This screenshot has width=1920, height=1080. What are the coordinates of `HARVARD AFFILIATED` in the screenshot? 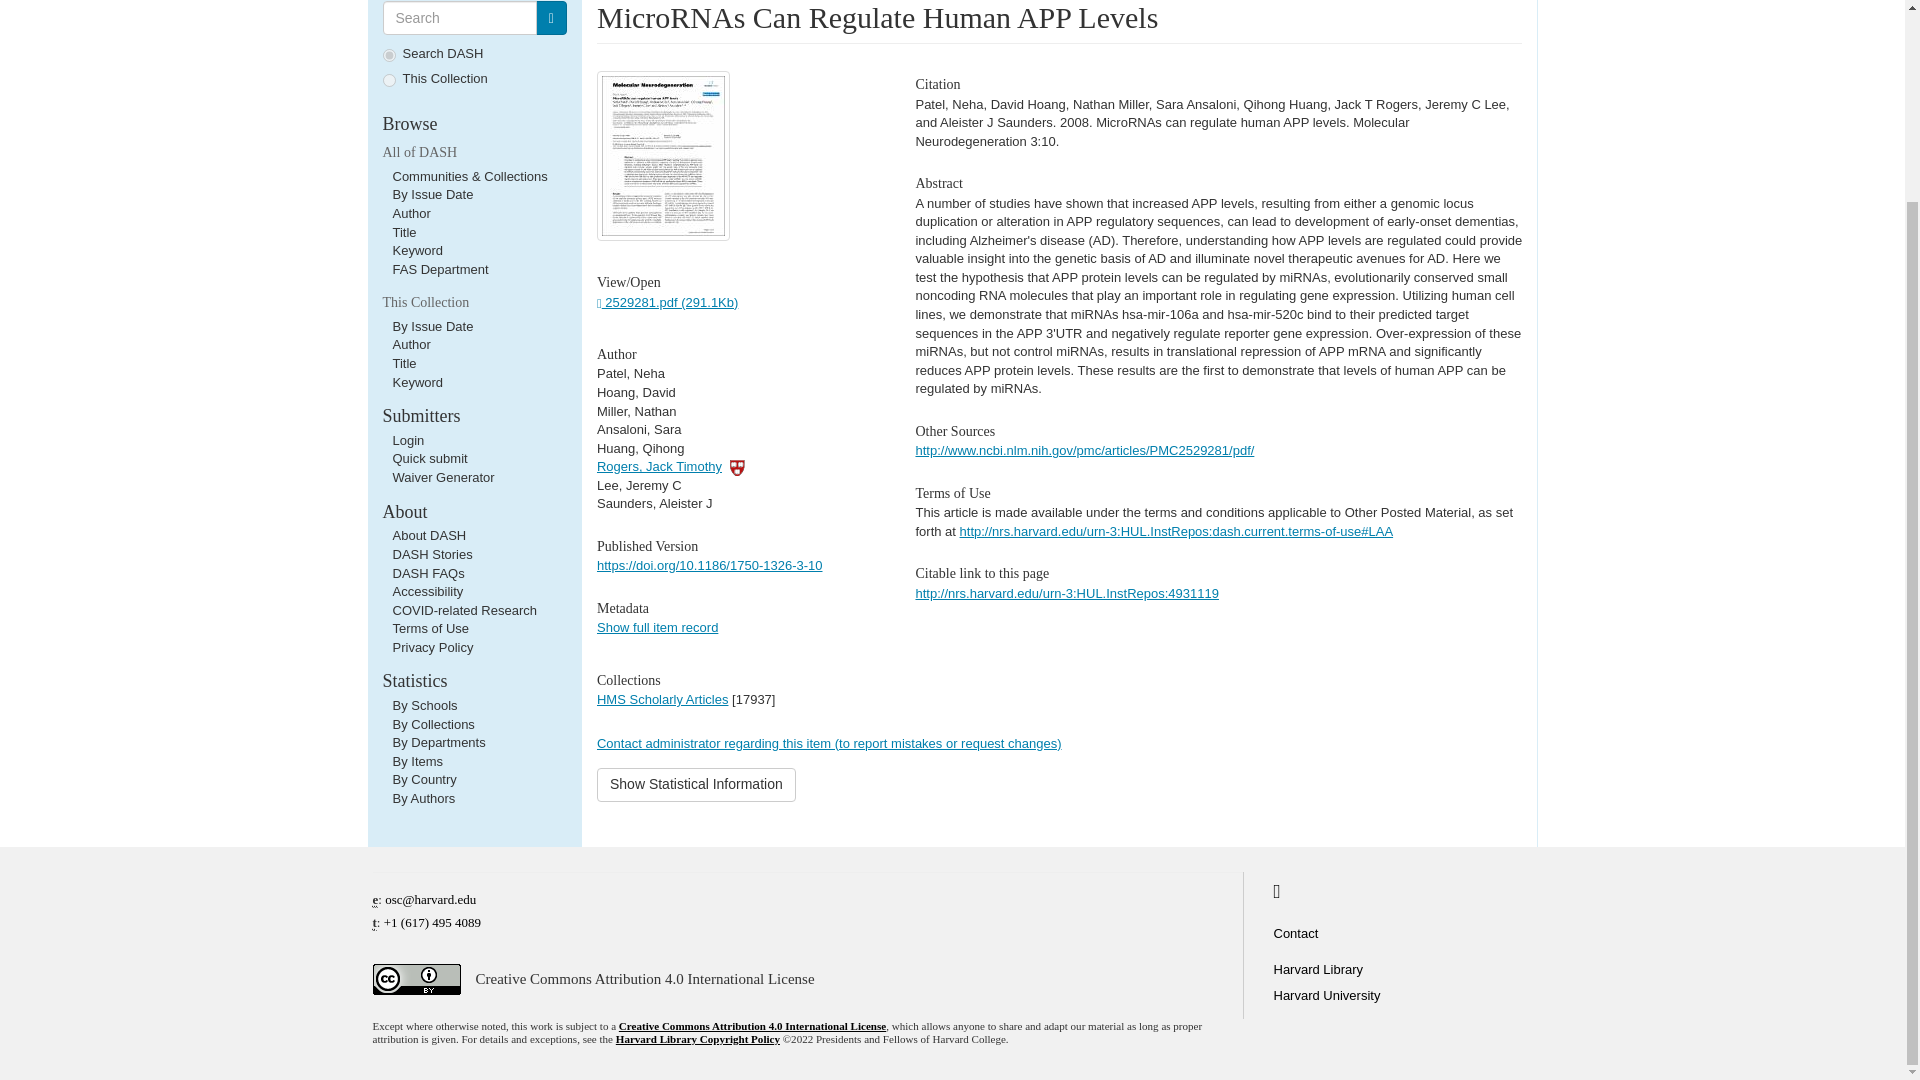 It's located at (738, 466).